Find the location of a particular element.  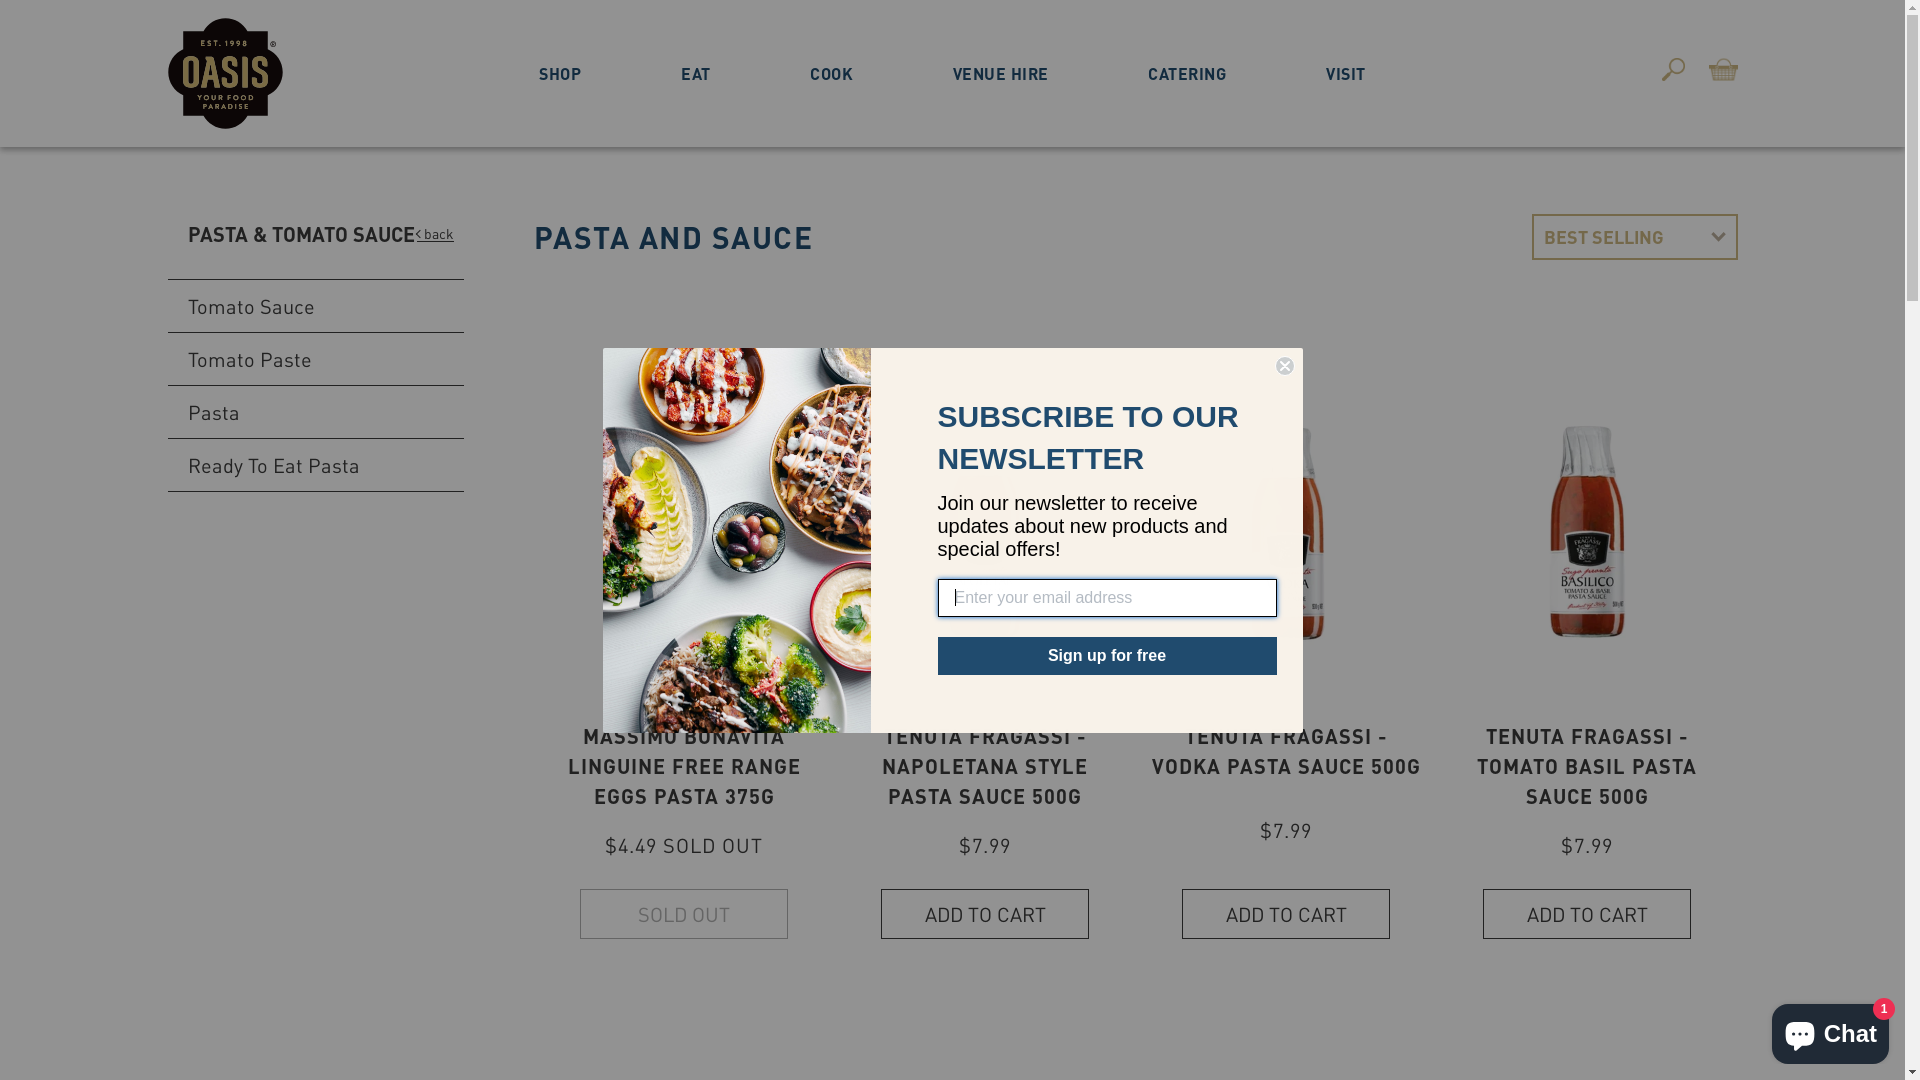

VISIT is located at coordinates (1346, 74).